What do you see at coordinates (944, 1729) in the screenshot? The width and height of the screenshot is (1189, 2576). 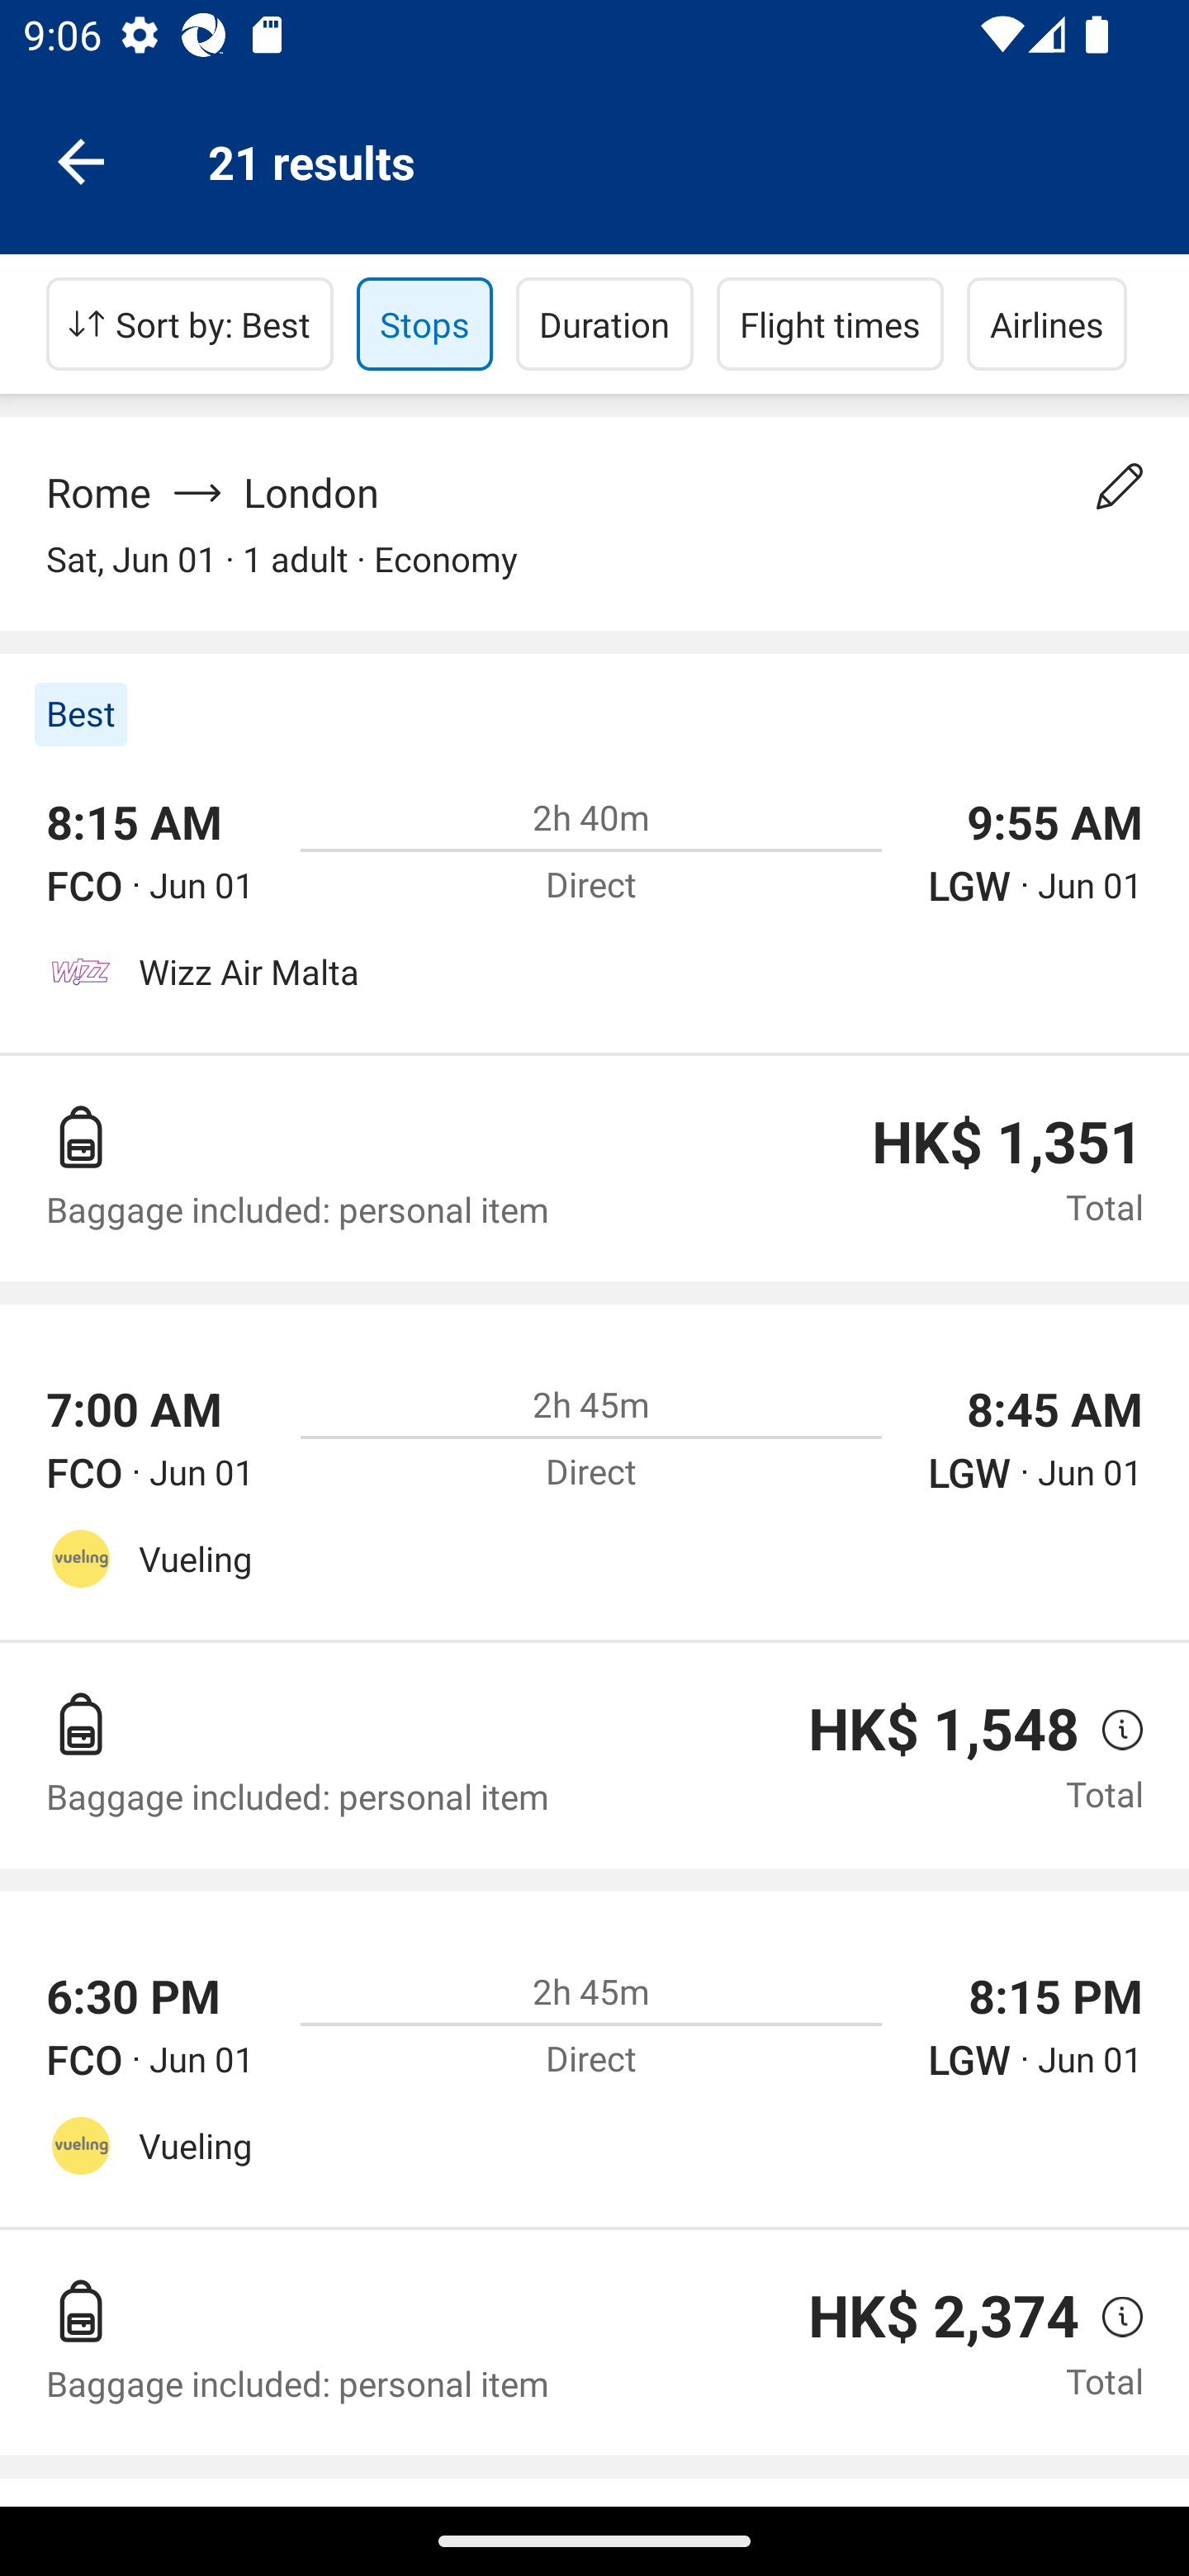 I see `HK$ 1,548` at bounding box center [944, 1729].